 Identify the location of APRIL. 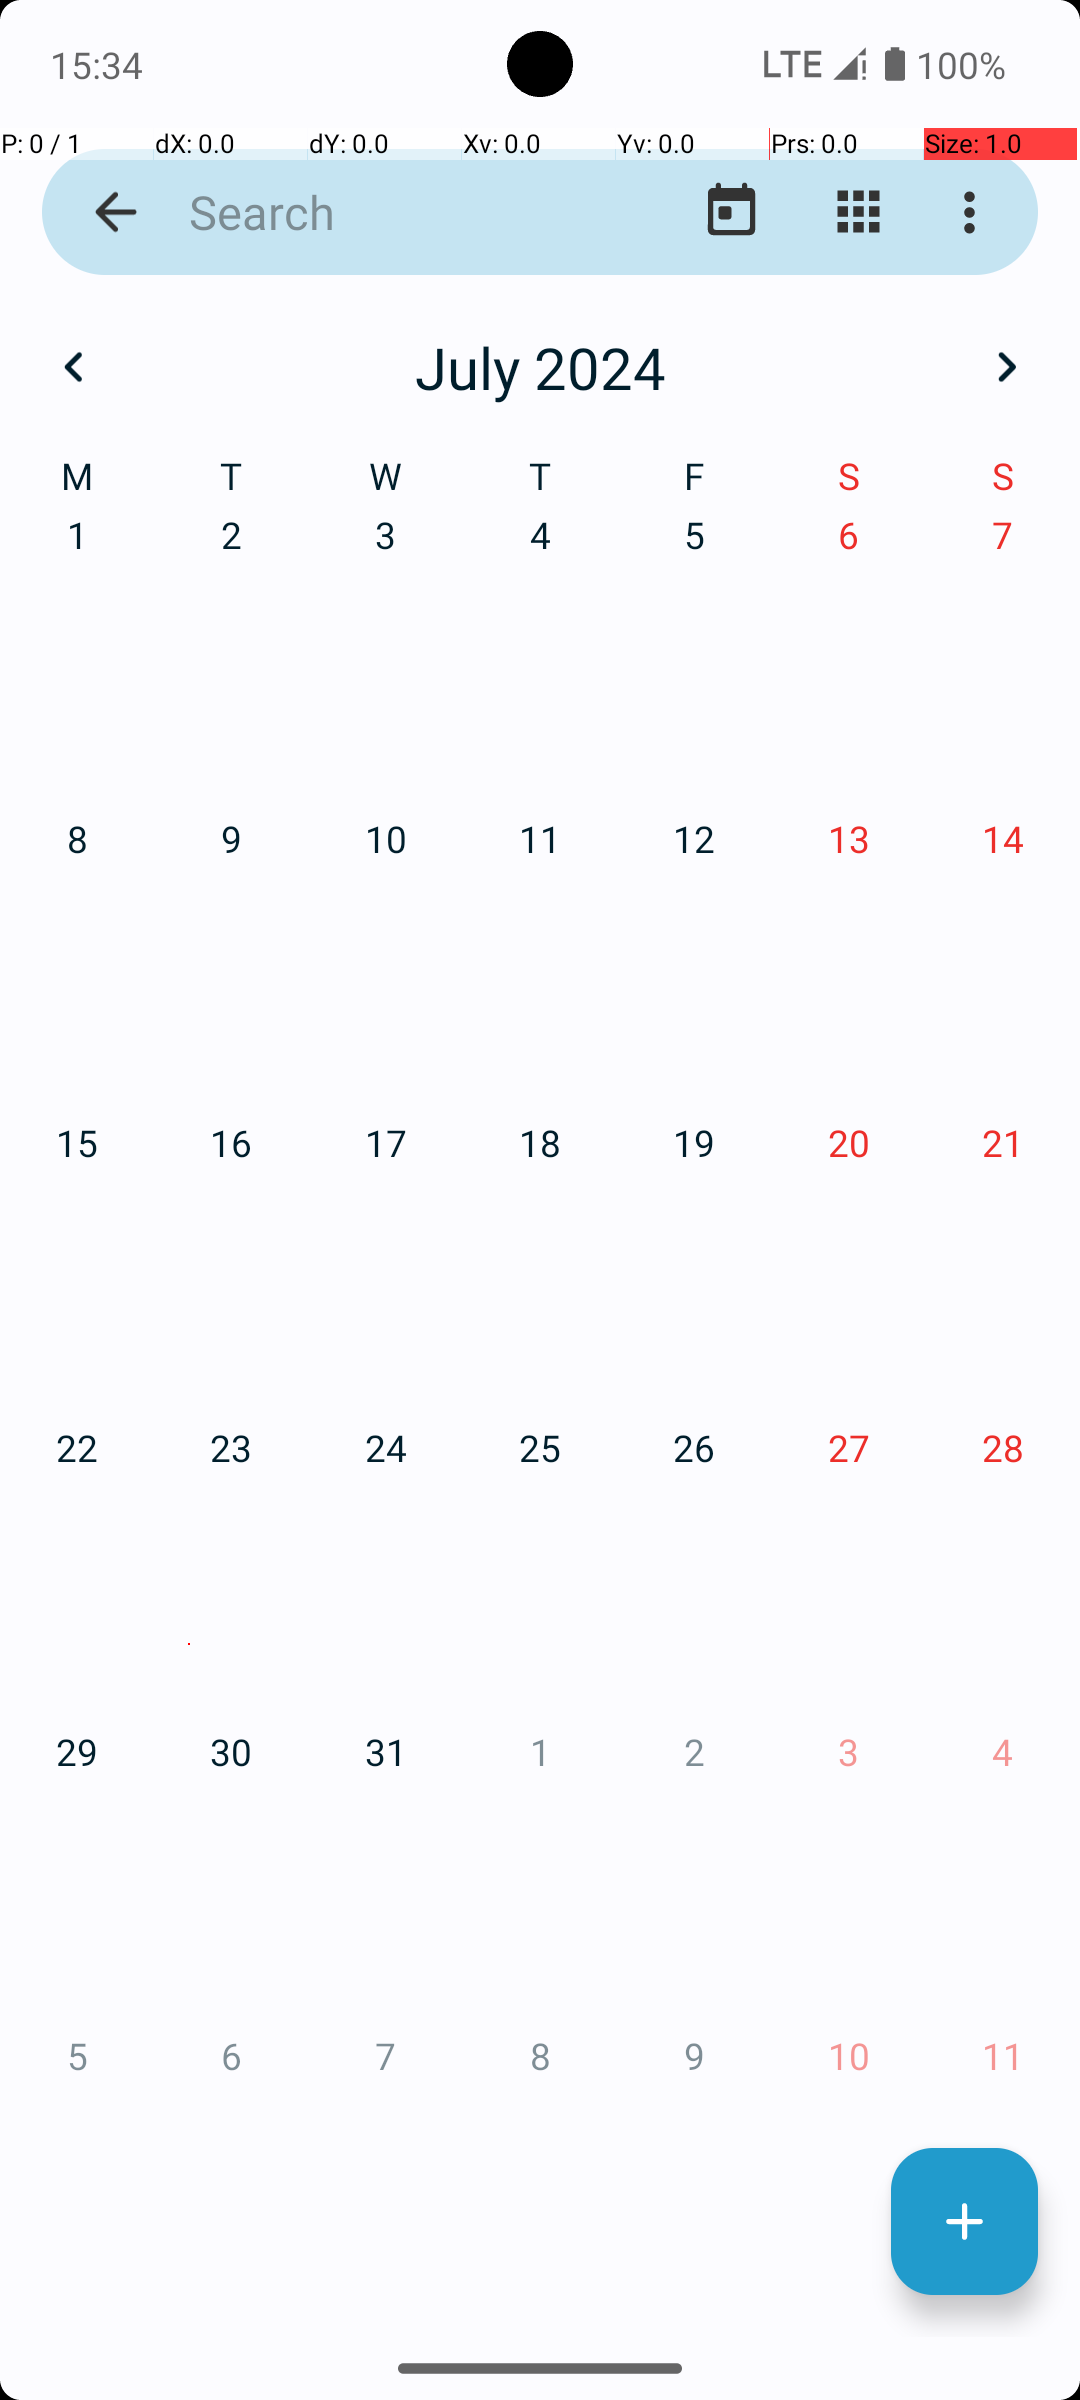
(189, 951).